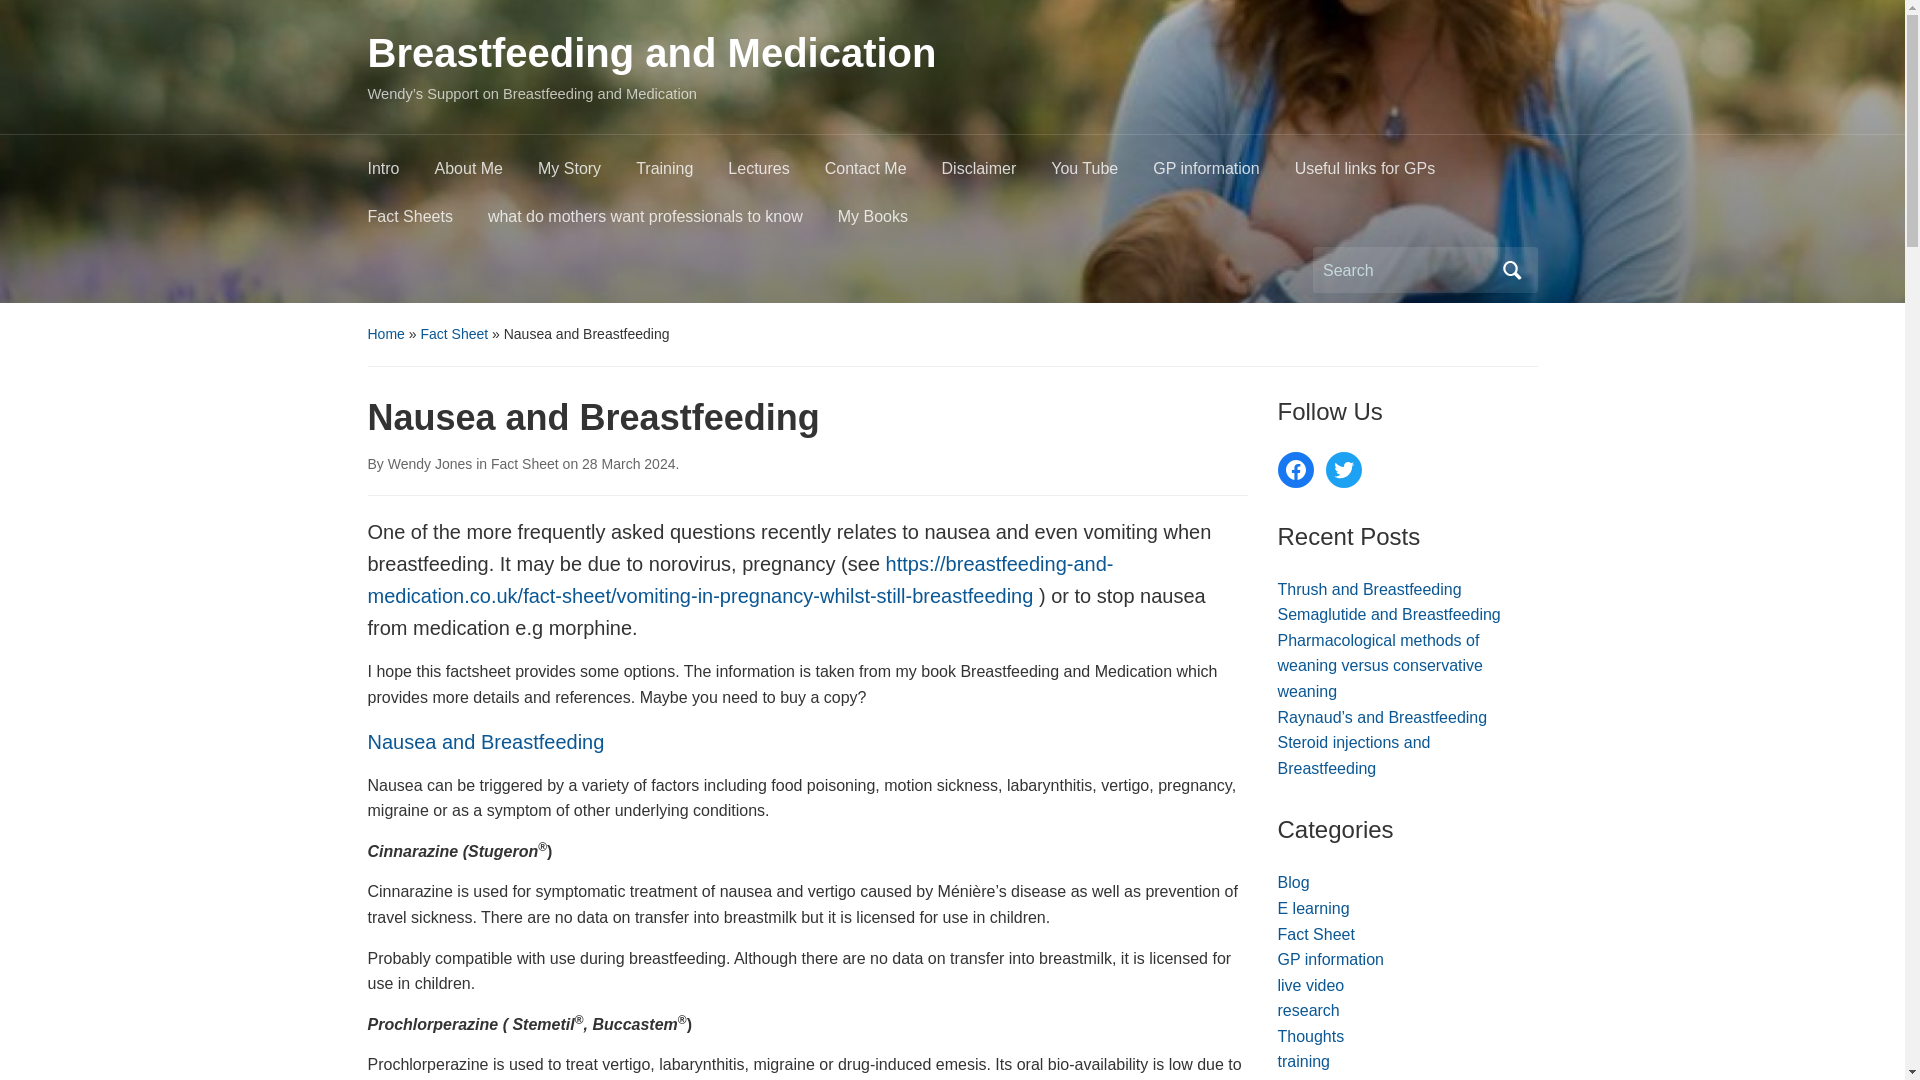  I want to click on Fact Sheet, so click(454, 334).